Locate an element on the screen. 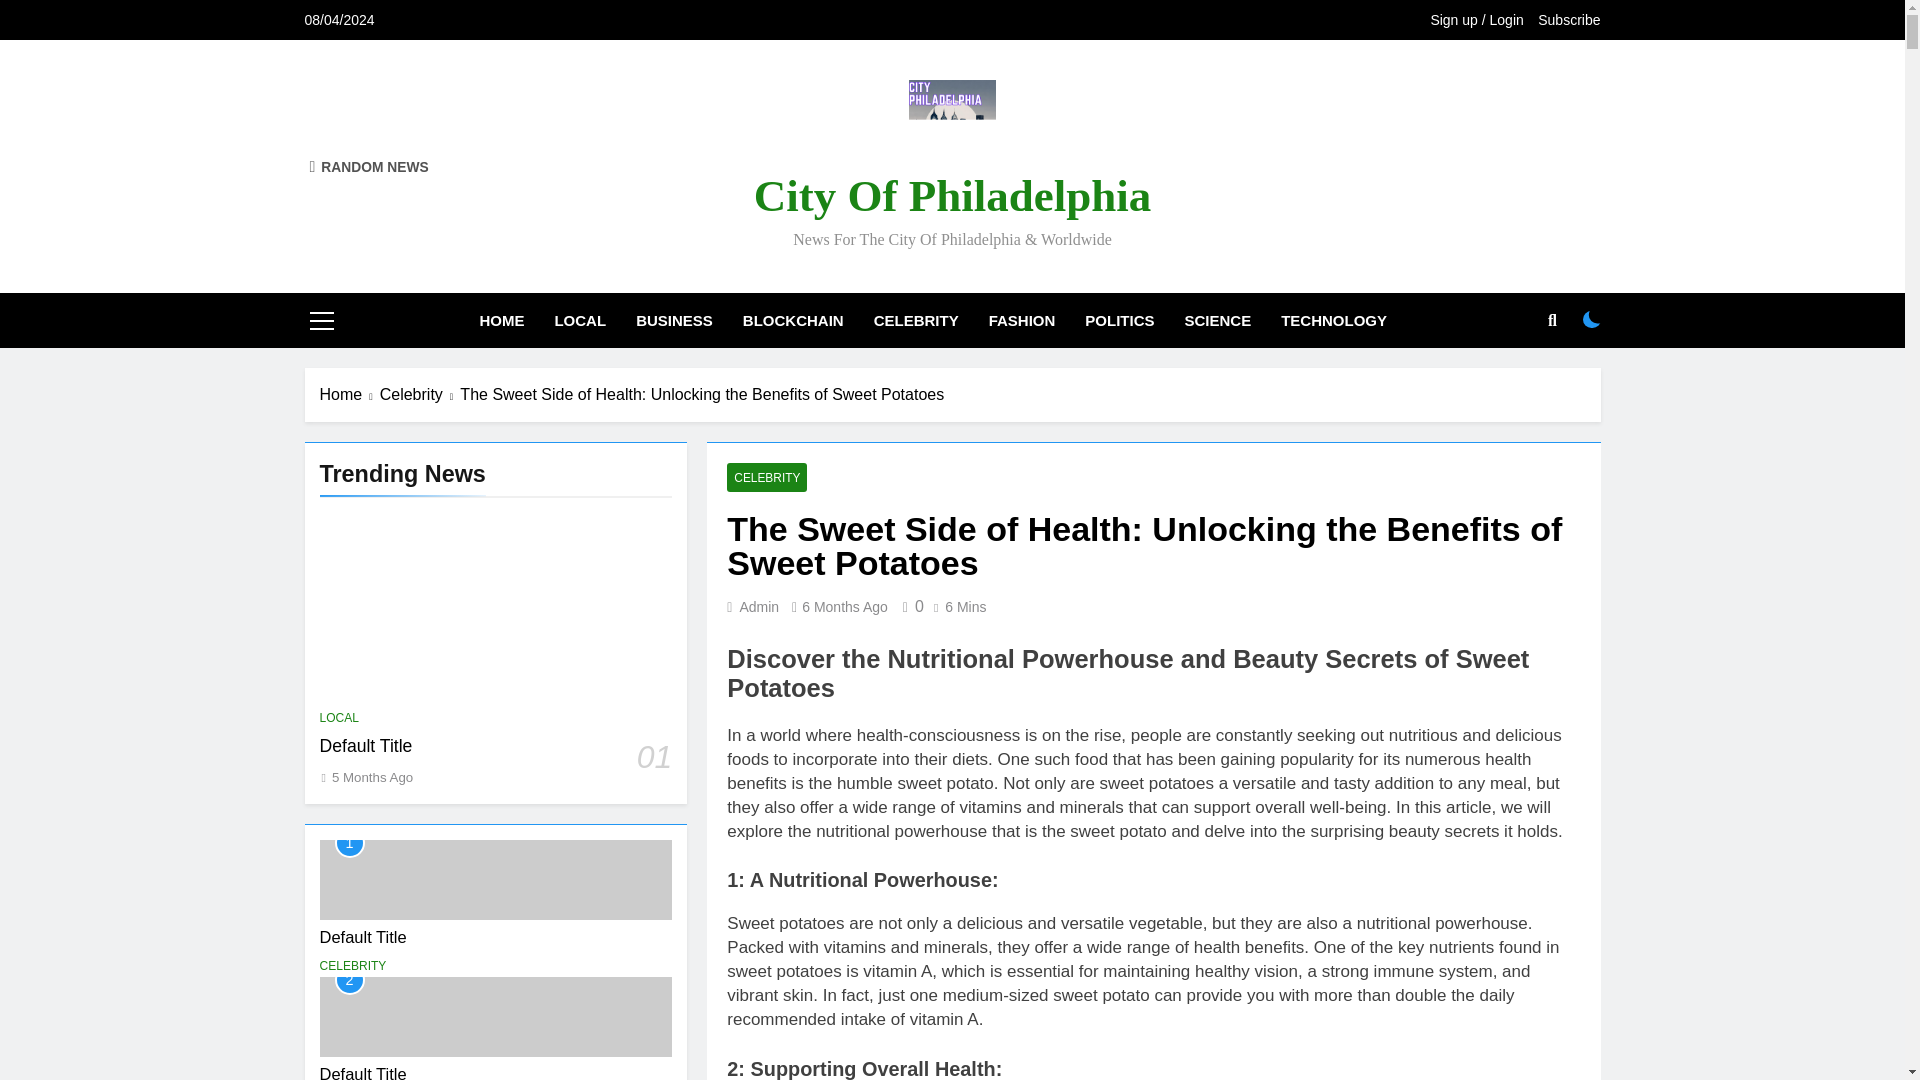  SCIENCE is located at coordinates (1218, 320).